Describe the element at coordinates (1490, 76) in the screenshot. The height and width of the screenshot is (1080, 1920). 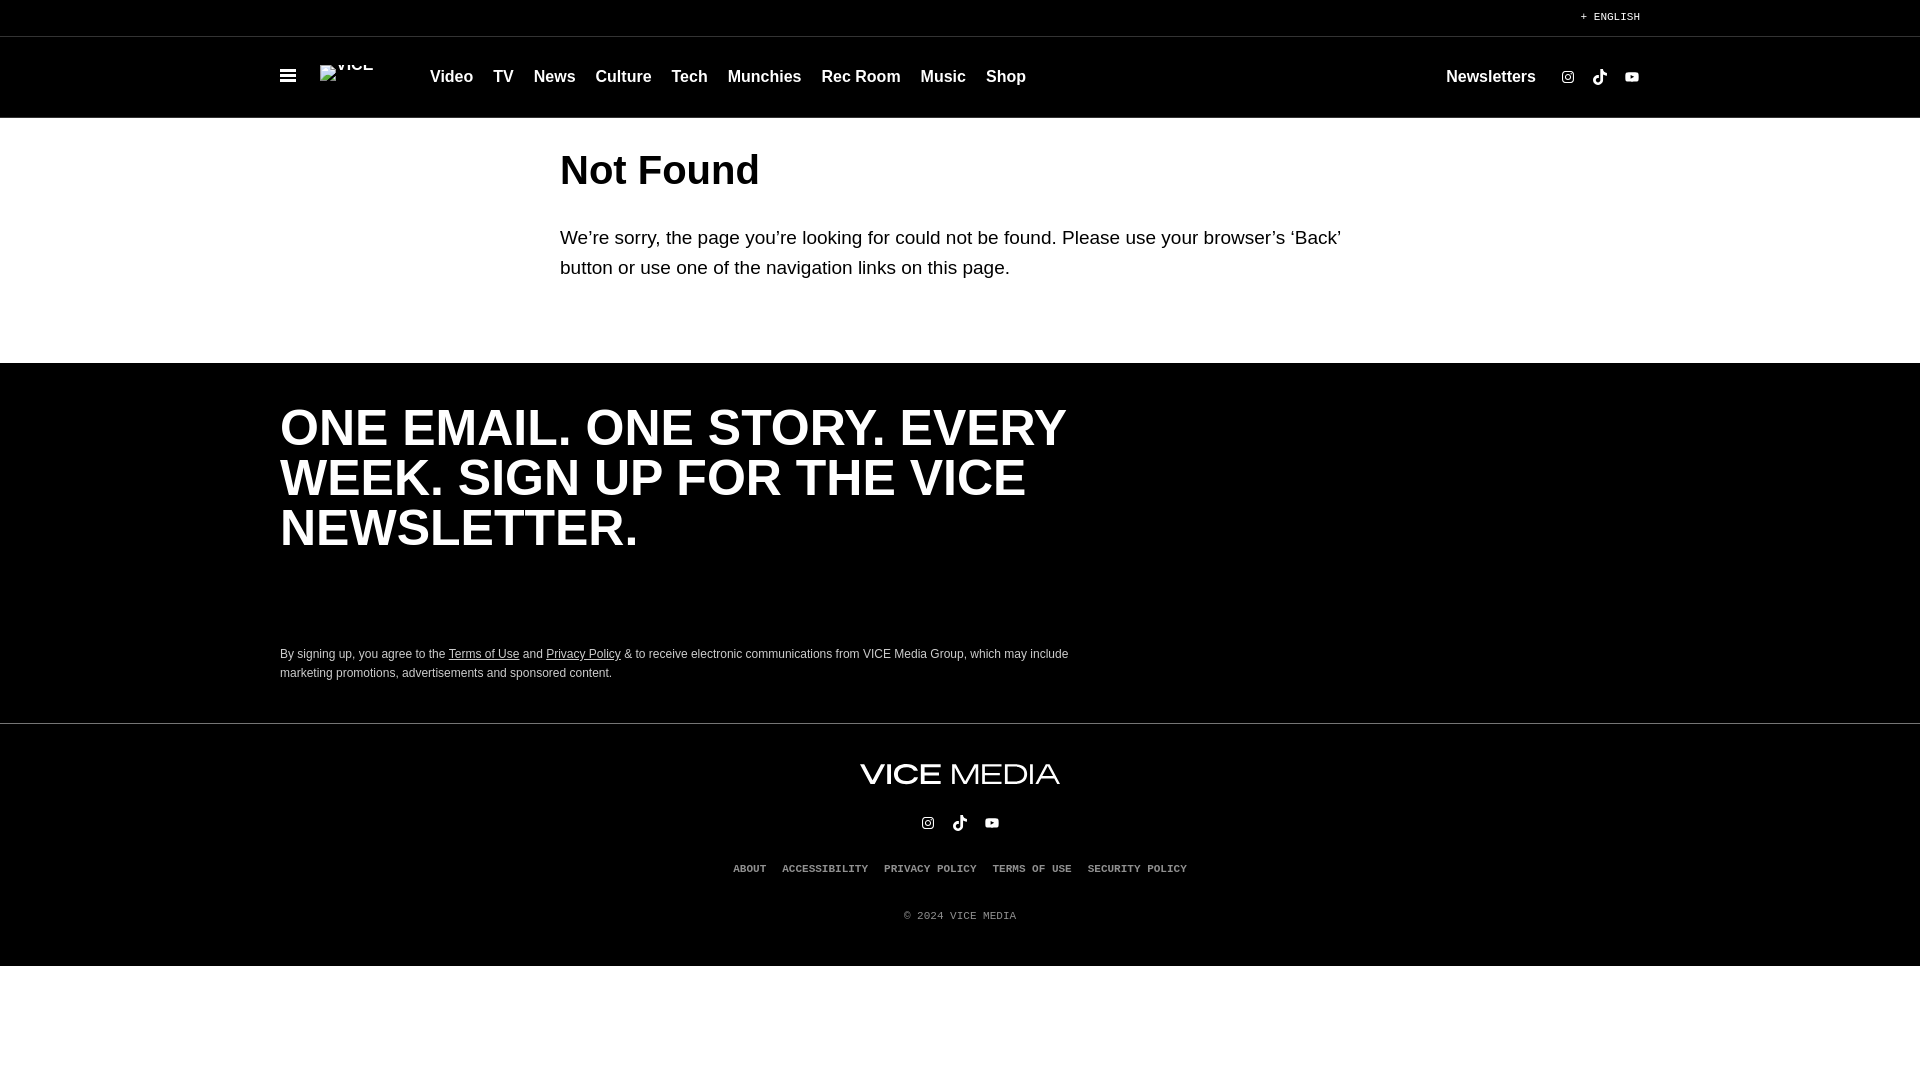
I see `Newsletters` at that location.